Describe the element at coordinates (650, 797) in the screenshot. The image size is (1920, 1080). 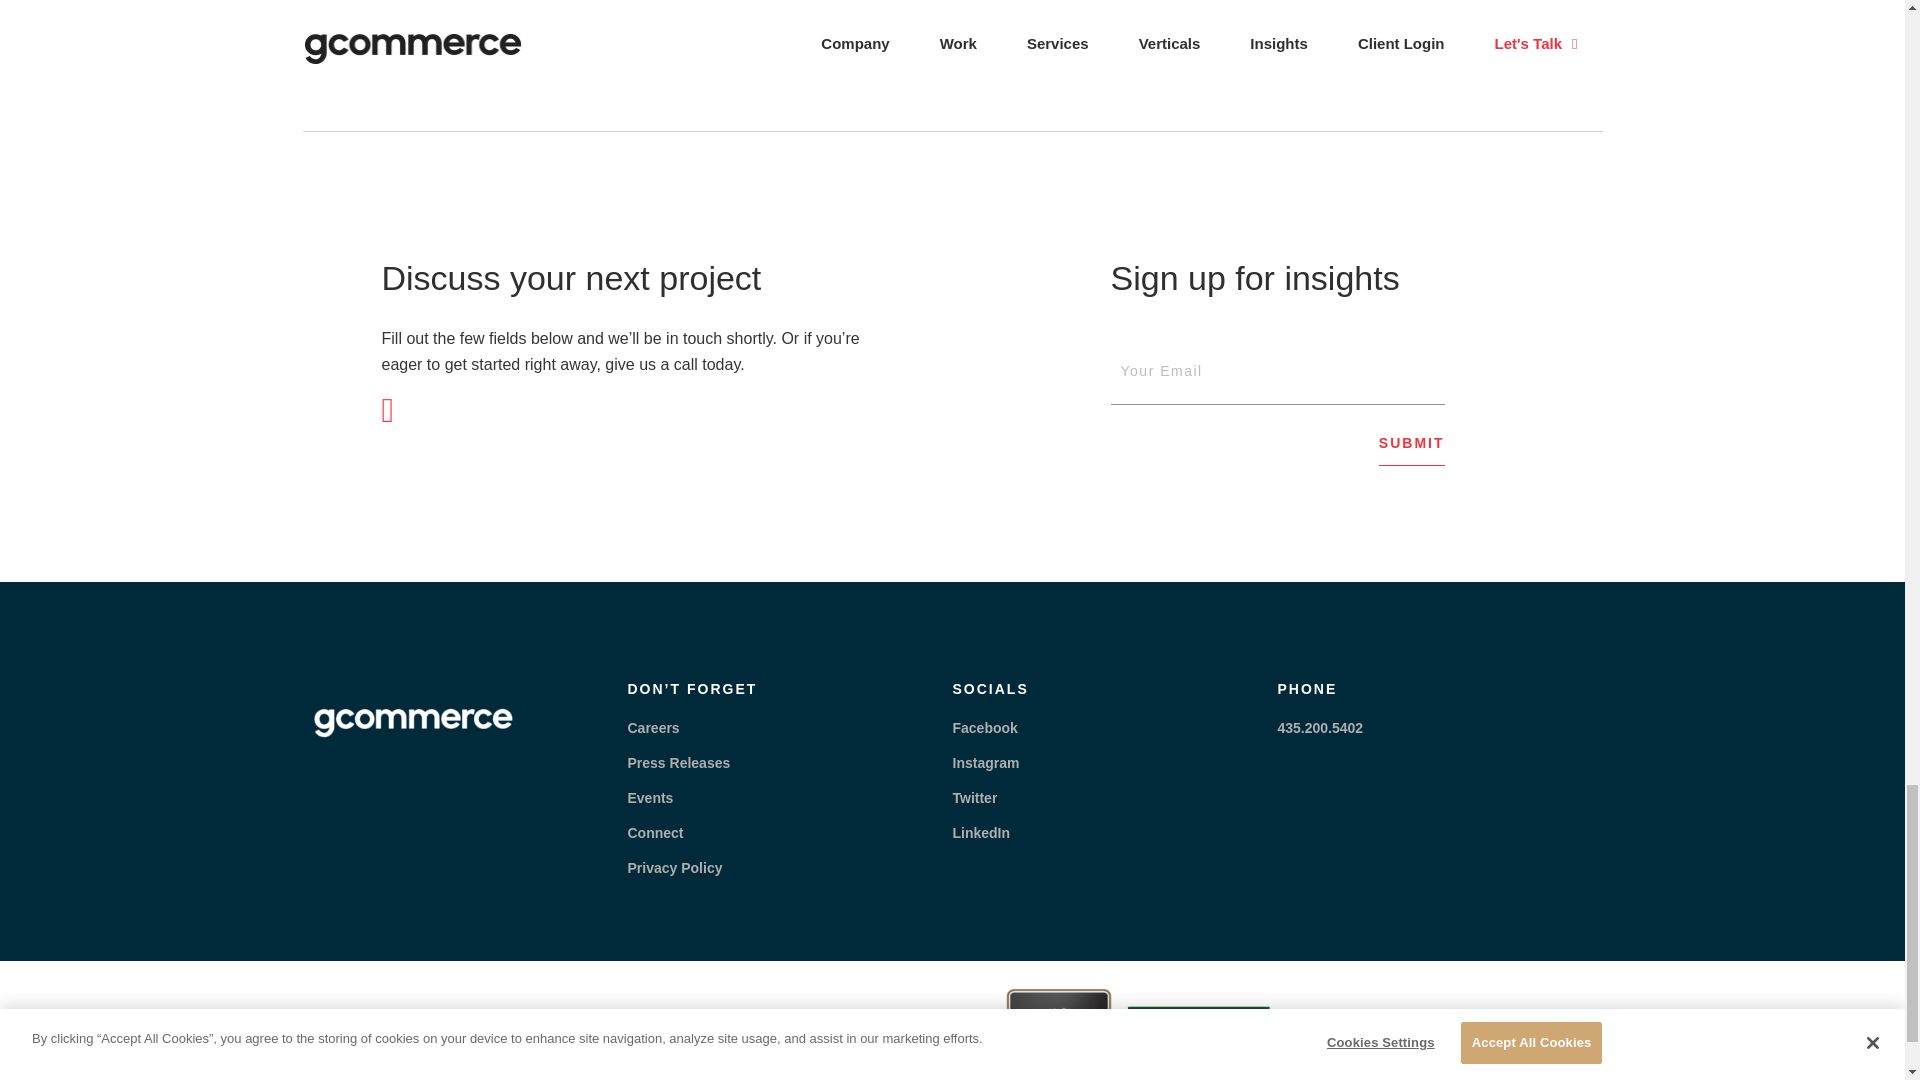
I see `Events` at that location.